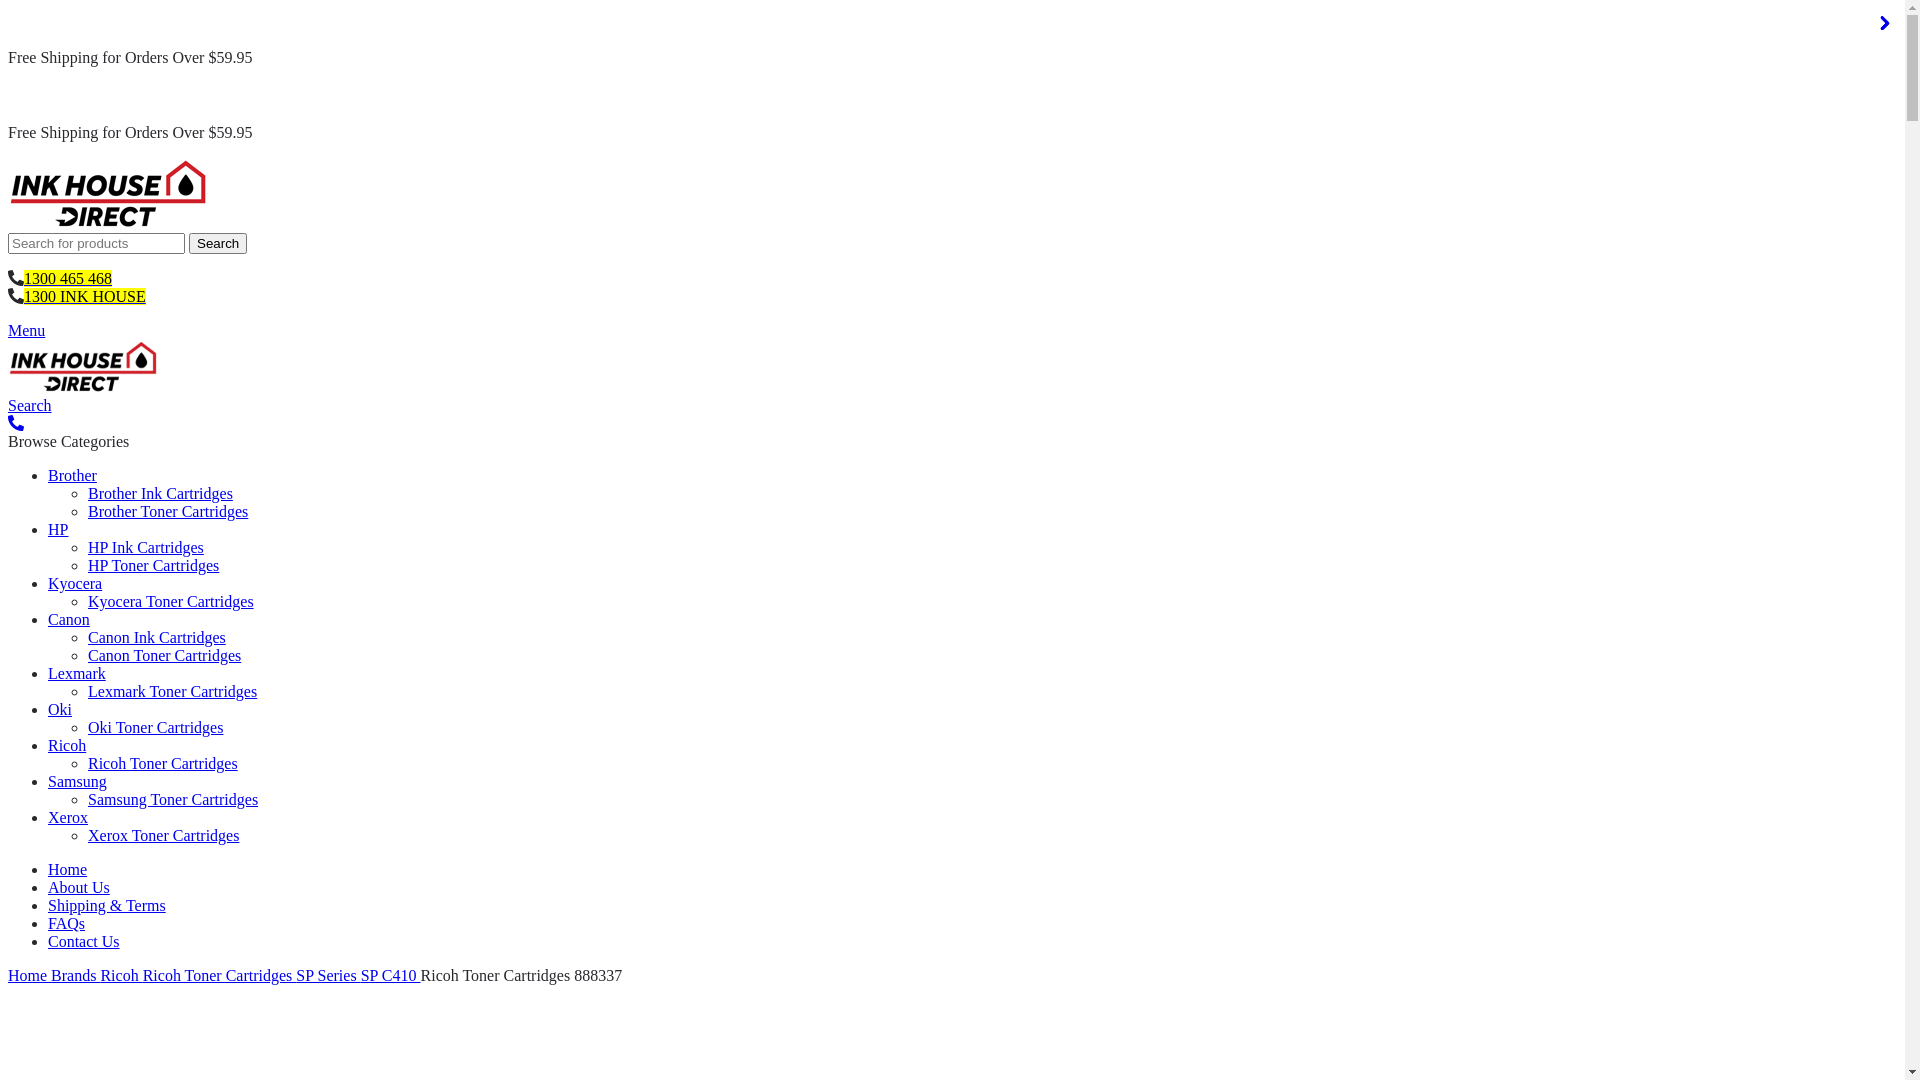 The image size is (1920, 1080). Describe the element at coordinates (30, 406) in the screenshot. I see `Search` at that location.